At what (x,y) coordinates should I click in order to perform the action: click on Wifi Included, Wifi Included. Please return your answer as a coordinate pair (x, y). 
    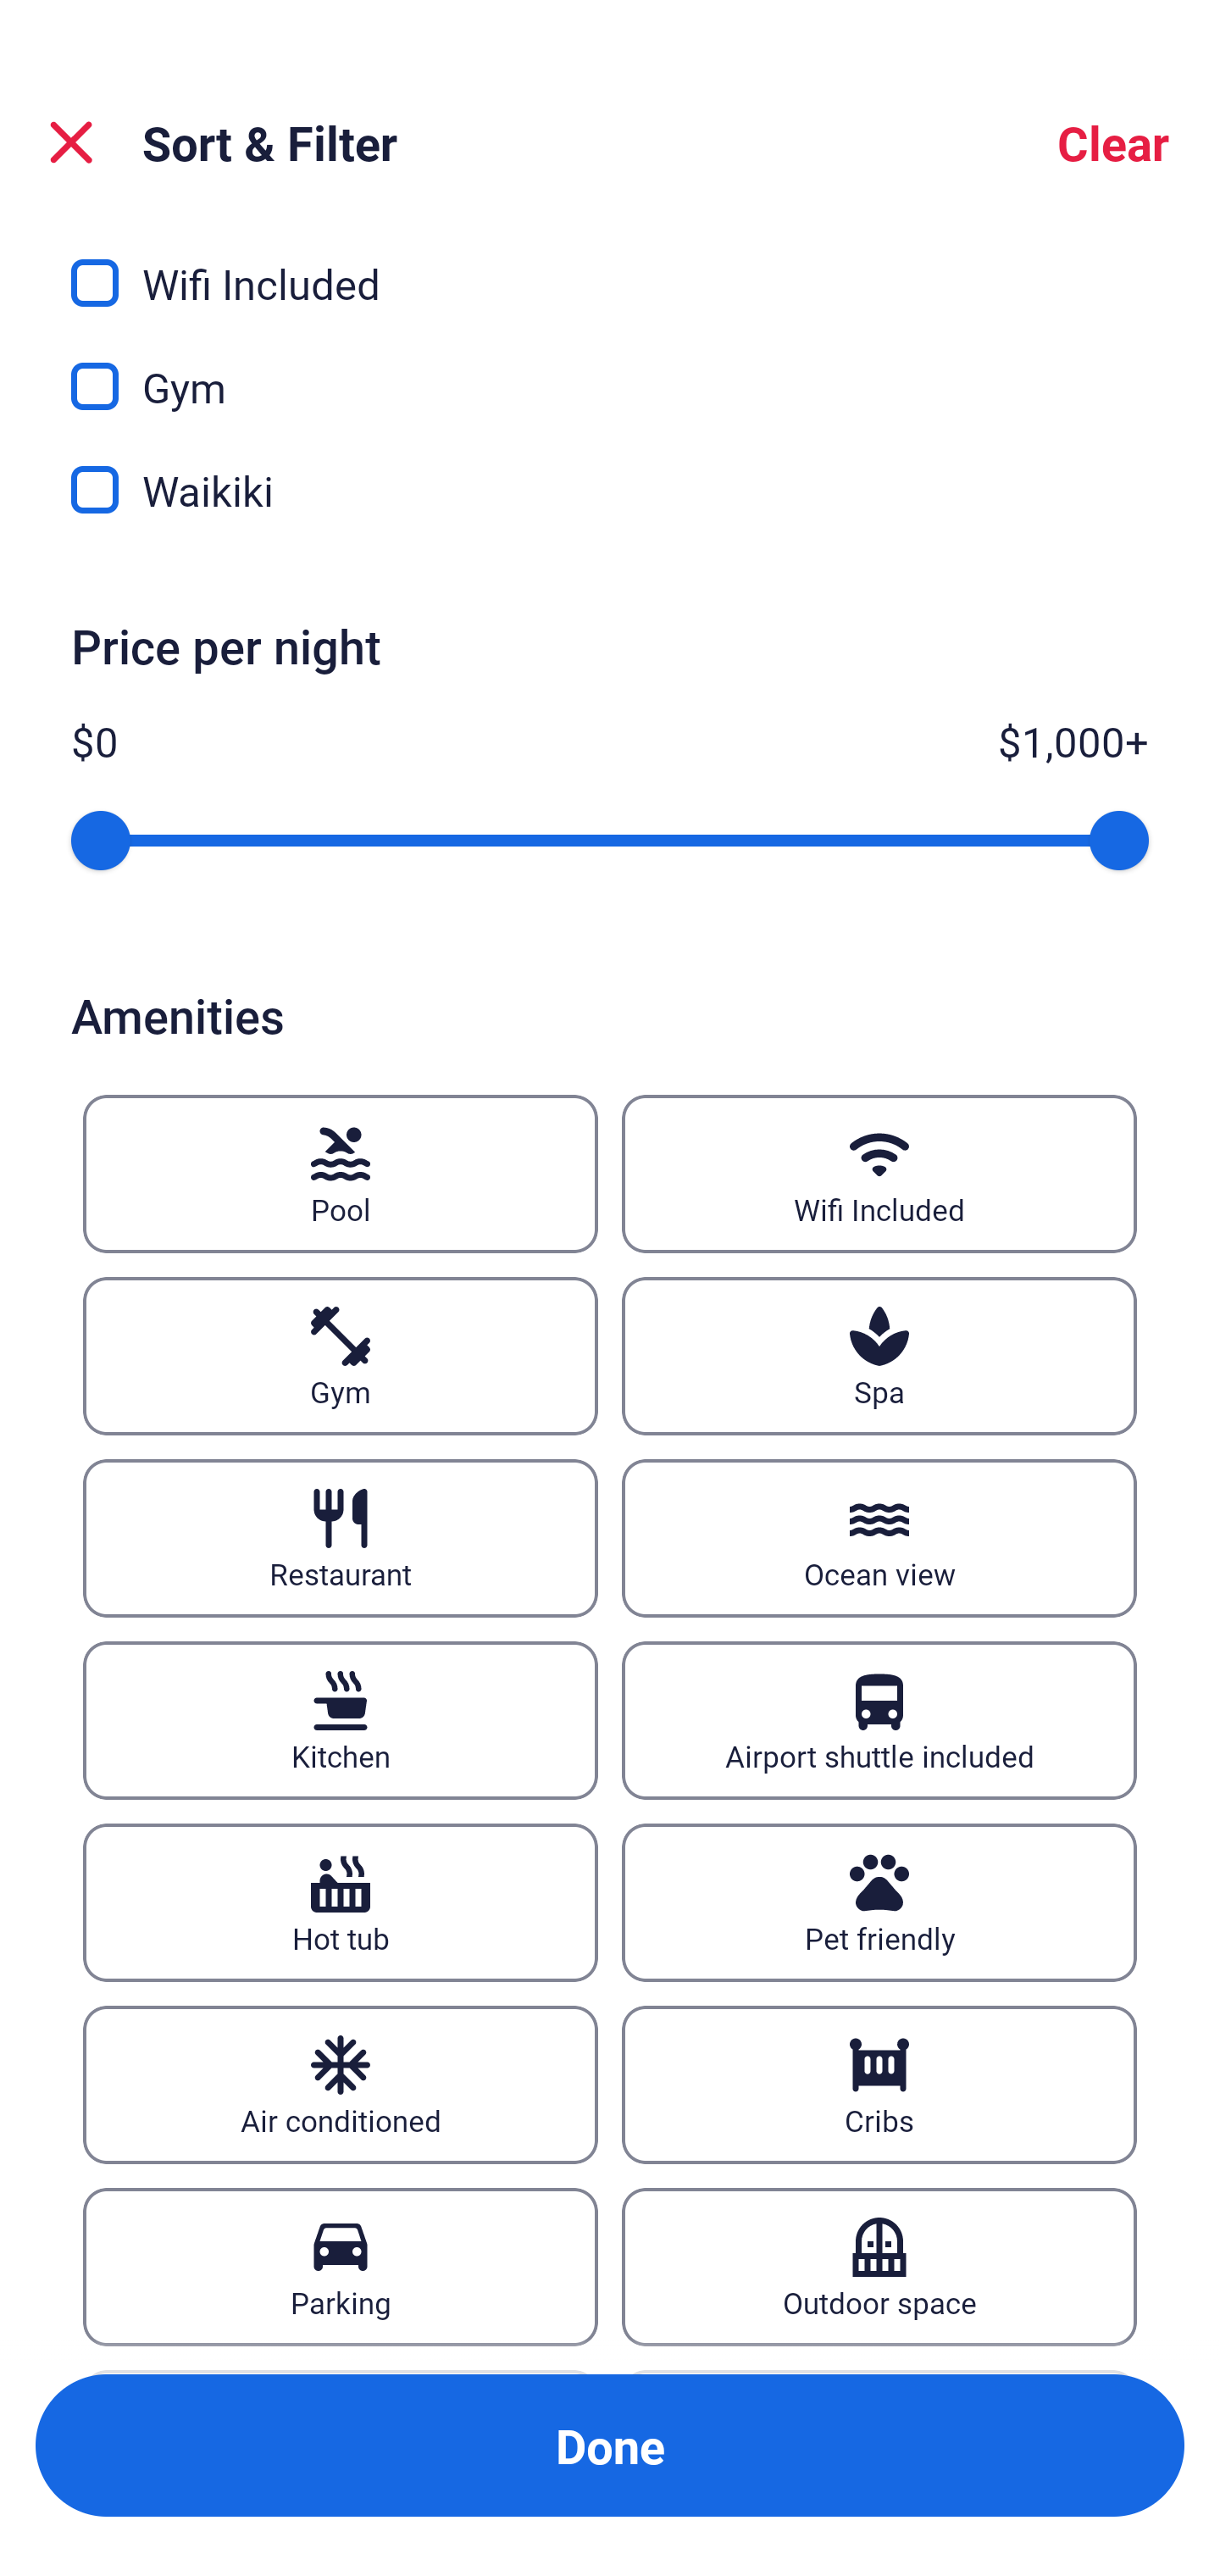
    Looking at the image, I should click on (610, 264).